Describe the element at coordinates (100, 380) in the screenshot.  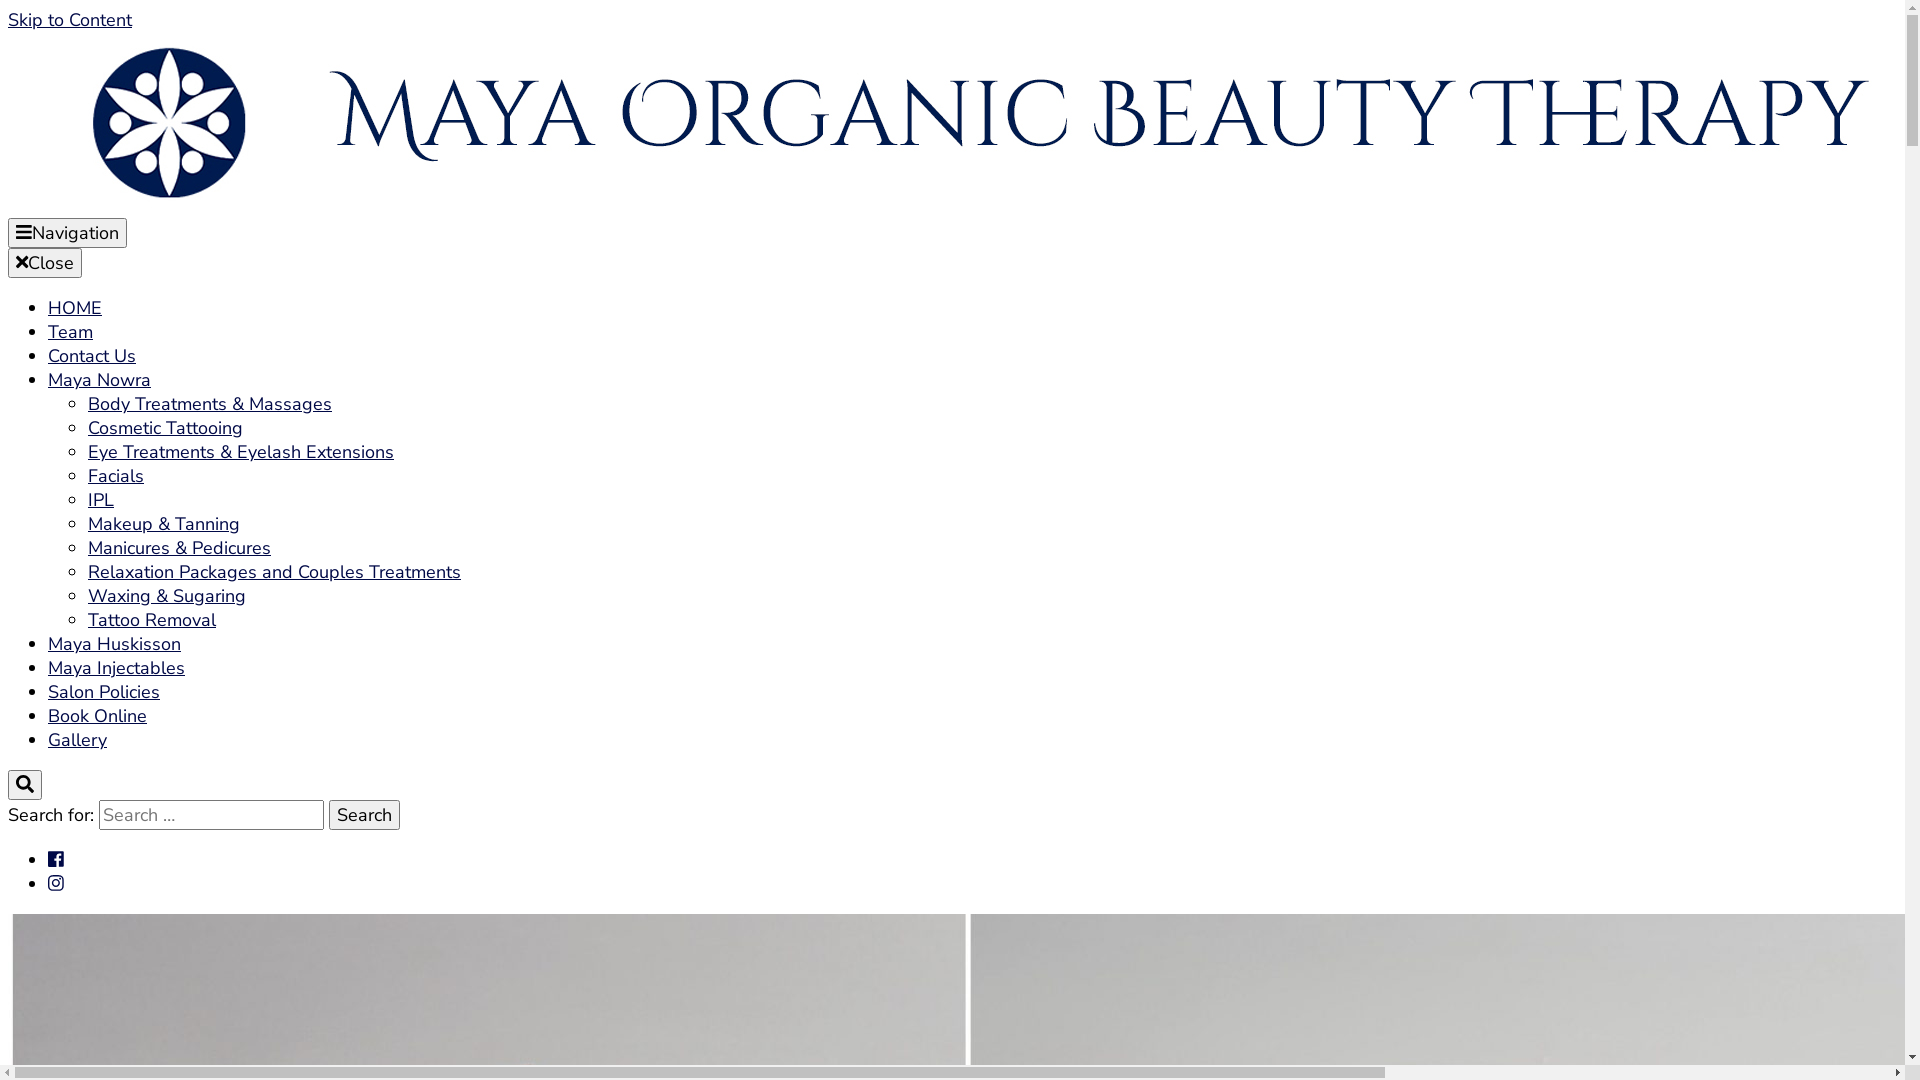
I see `Maya Nowra` at that location.